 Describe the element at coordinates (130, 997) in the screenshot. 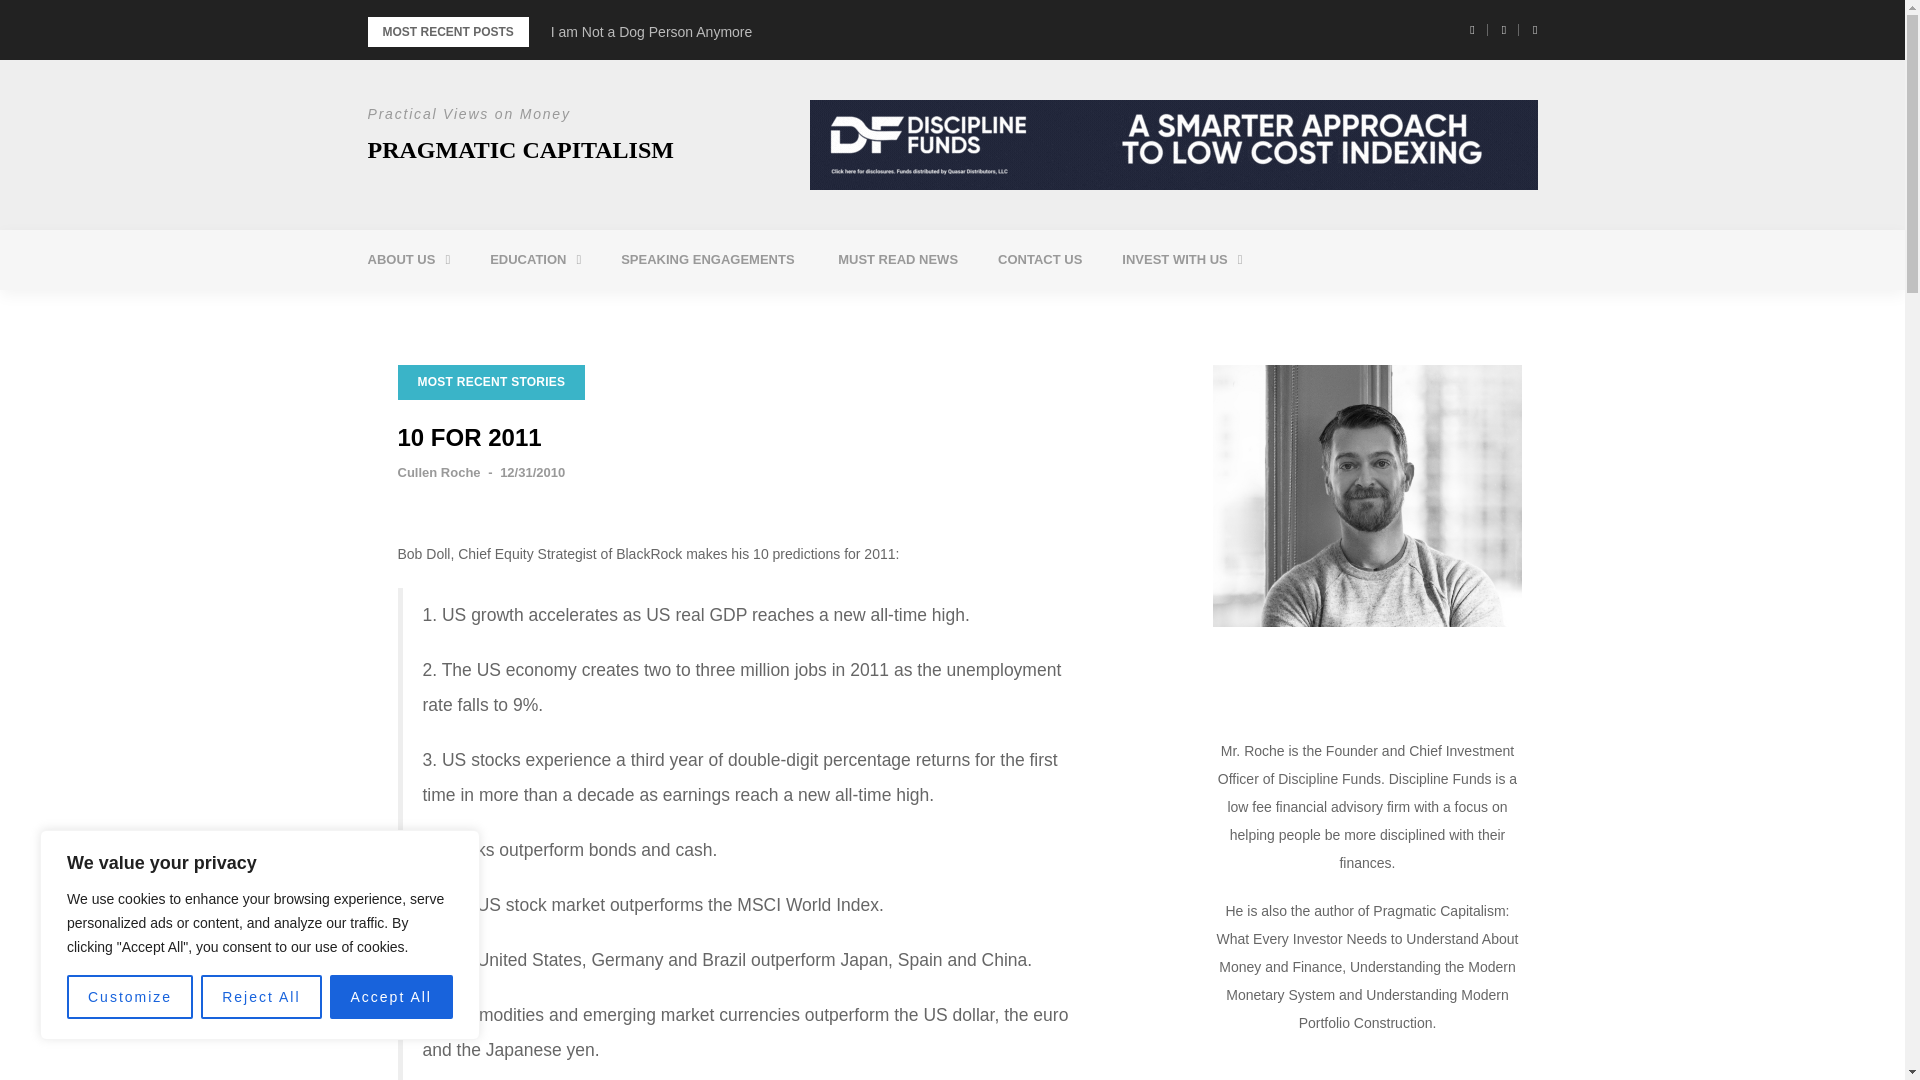

I see `Customize` at that location.